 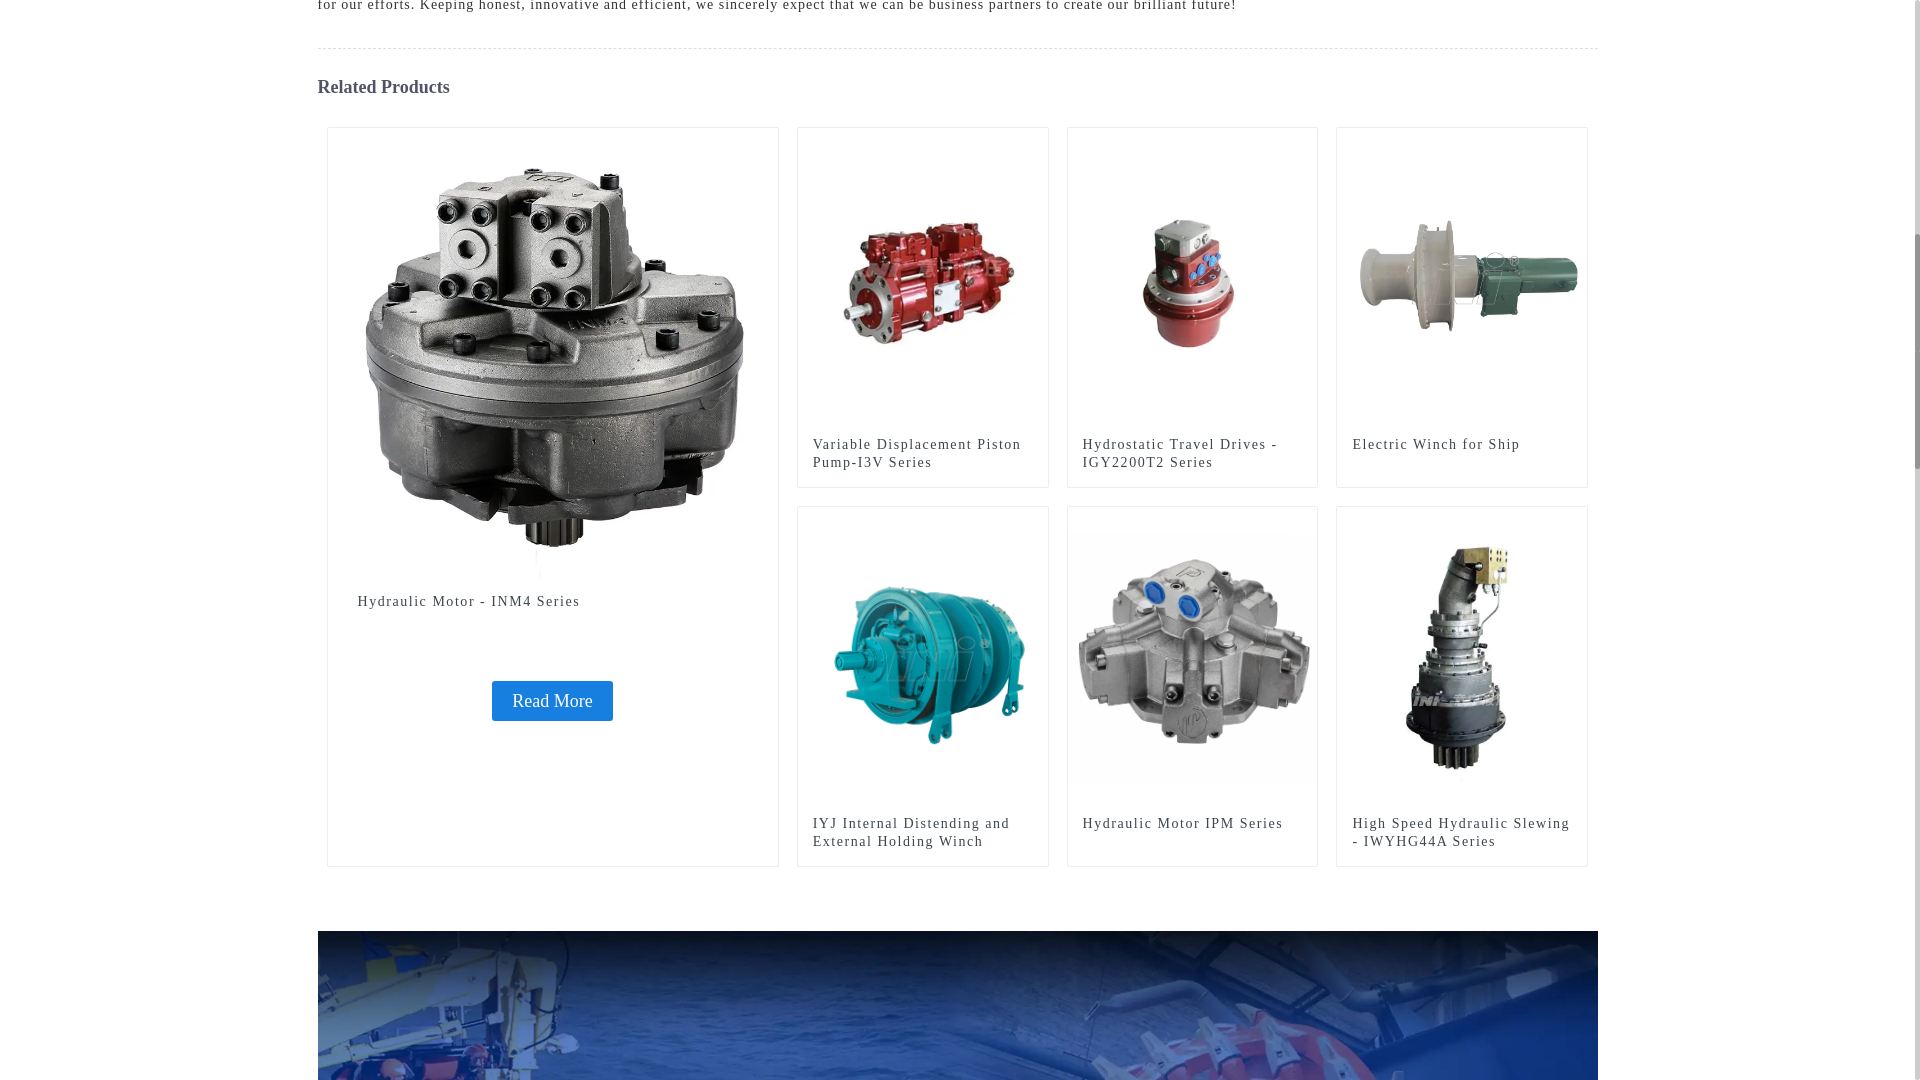 I want to click on Electric Winch for Ship, so click(x=1462, y=444).